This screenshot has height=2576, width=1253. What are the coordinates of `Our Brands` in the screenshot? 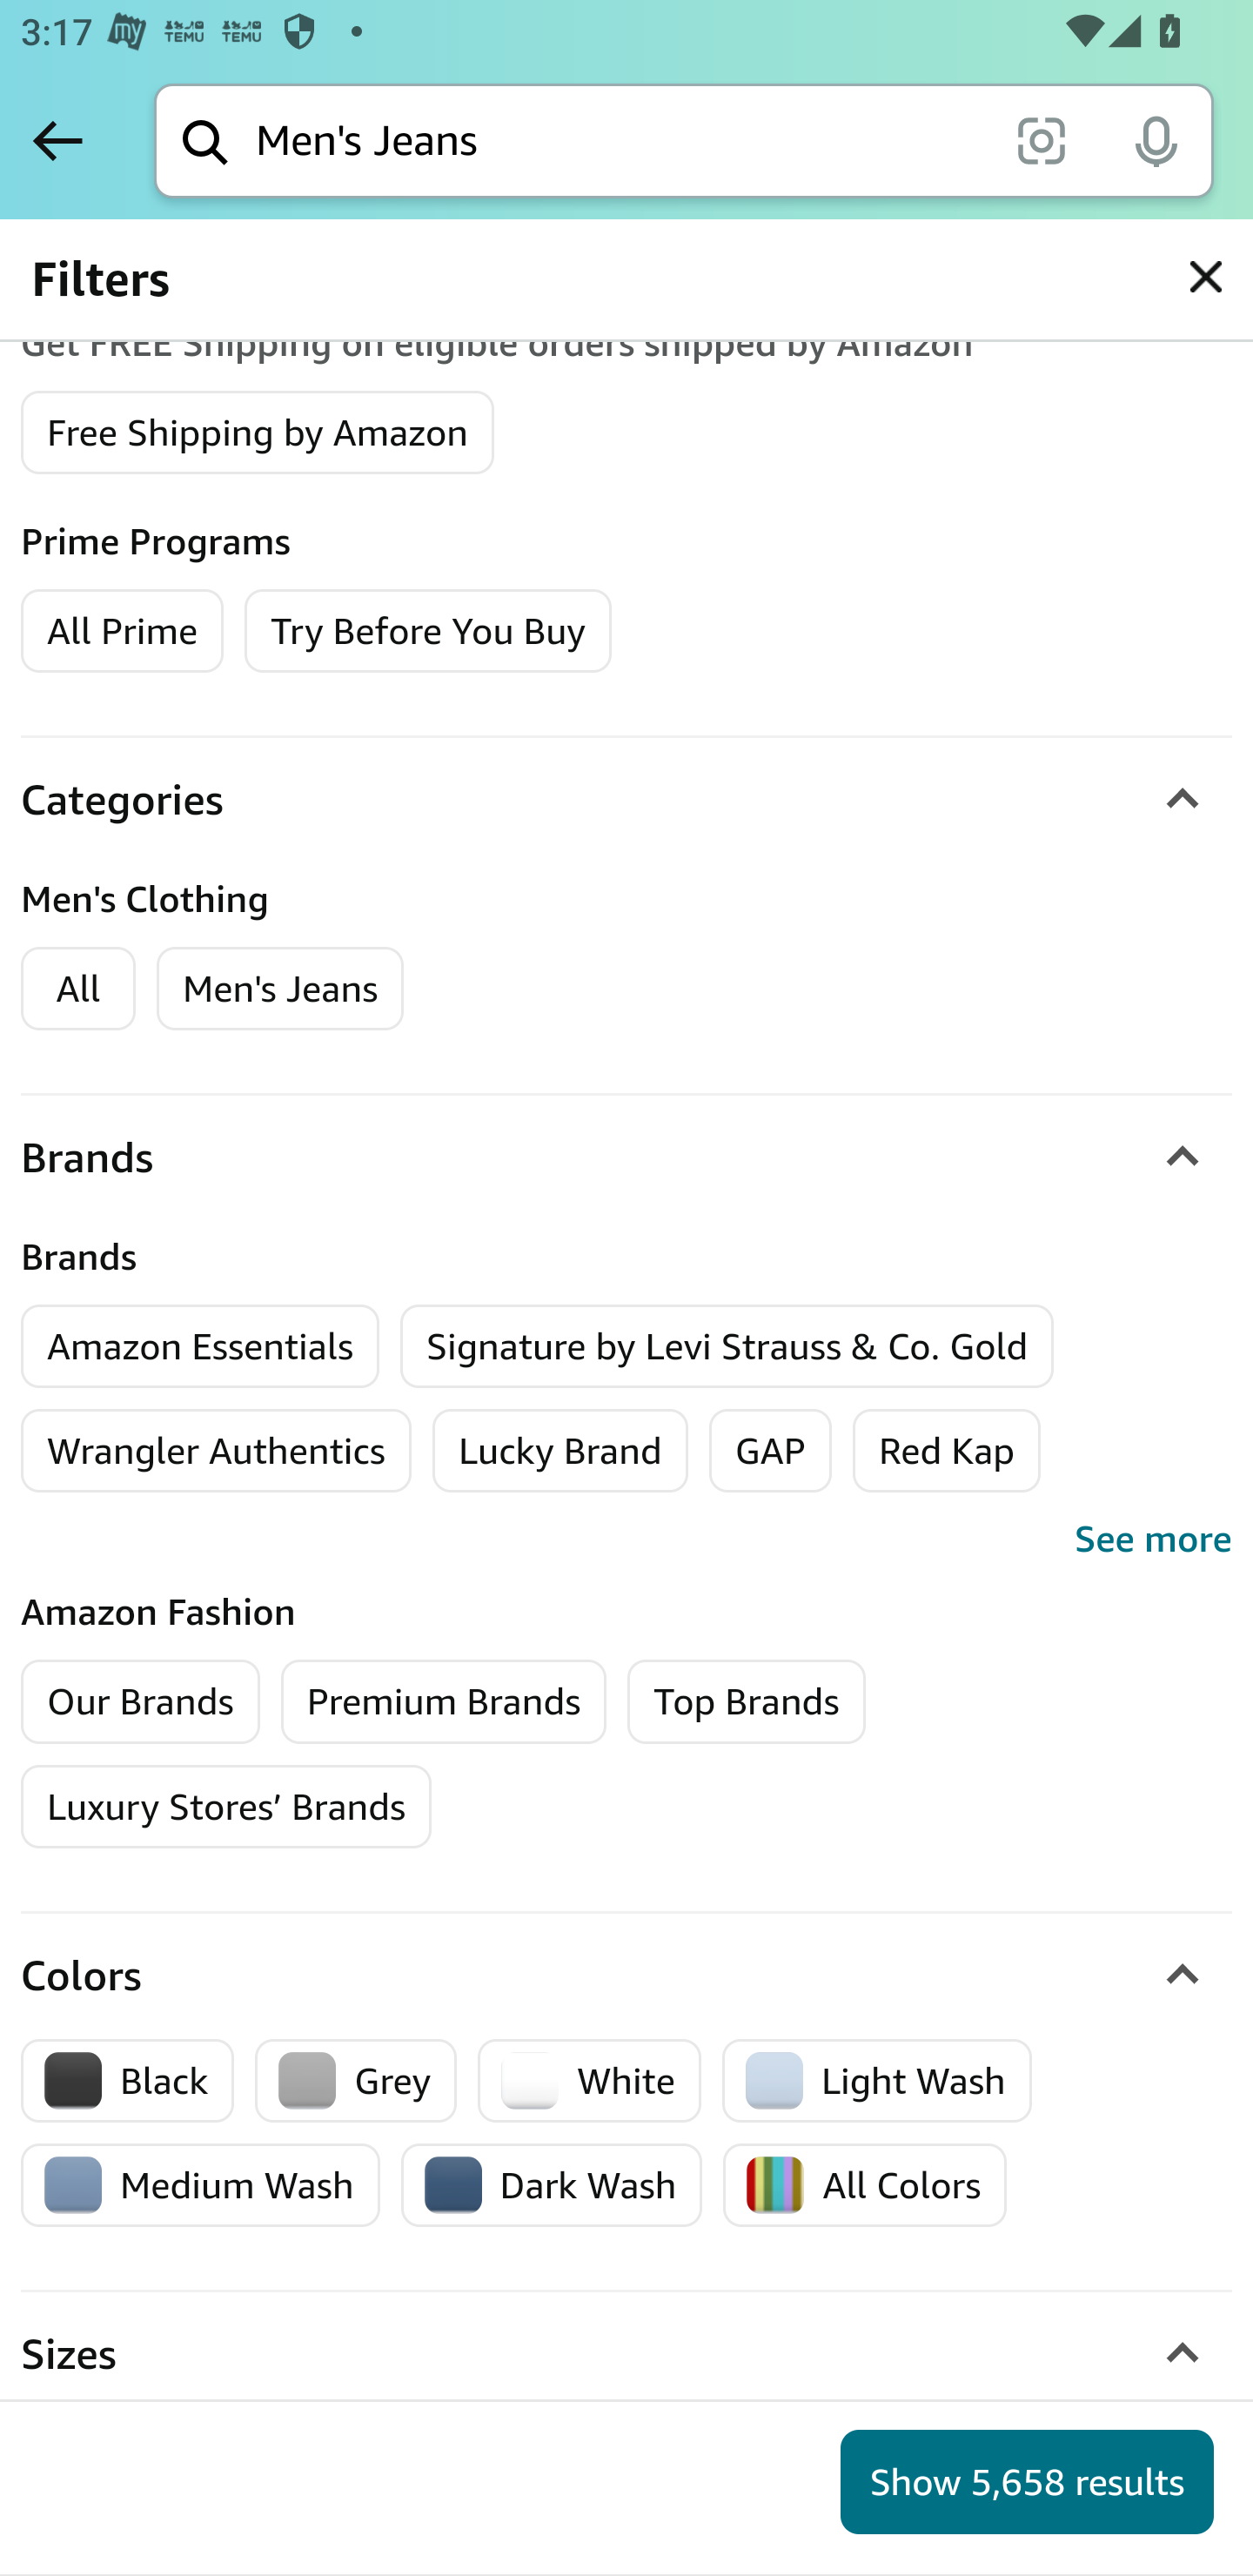 It's located at (141, 1701).